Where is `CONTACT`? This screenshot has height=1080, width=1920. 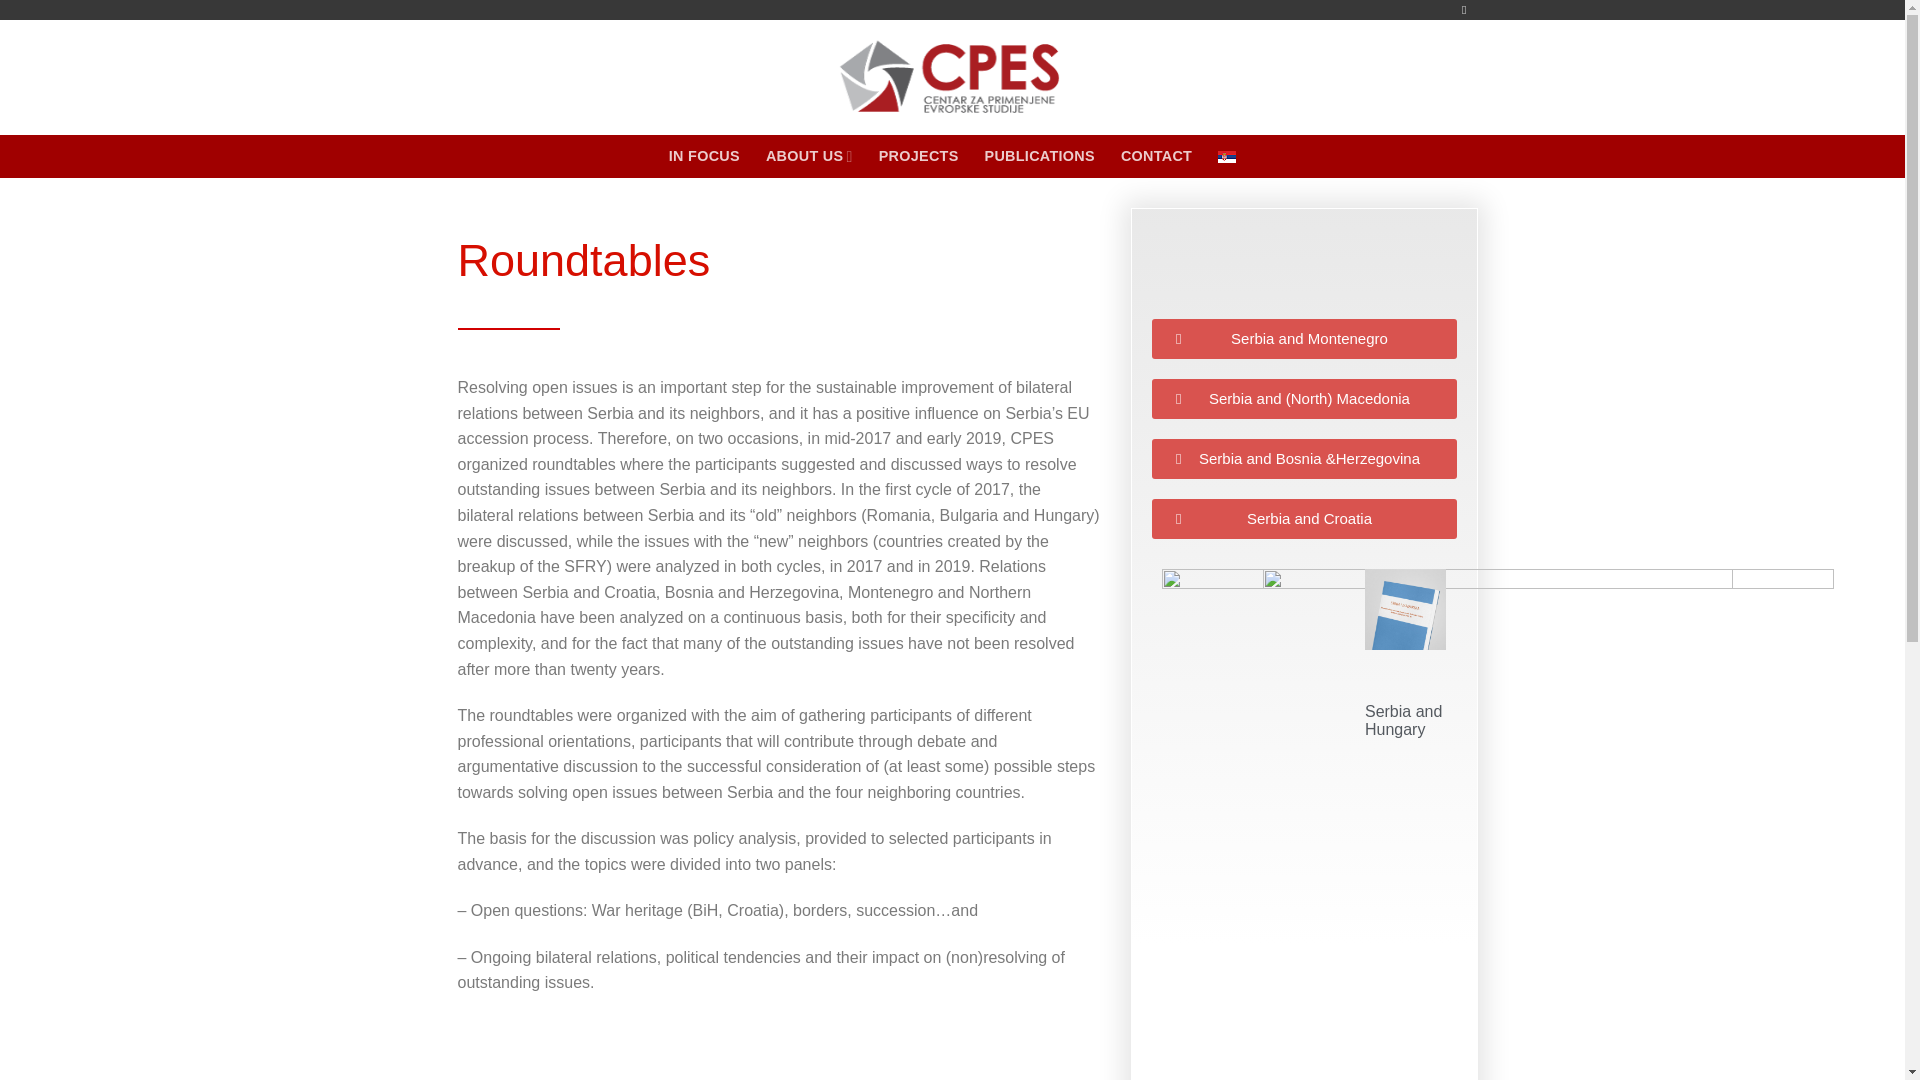 CONTACT is located at coordinates (1156, 156).